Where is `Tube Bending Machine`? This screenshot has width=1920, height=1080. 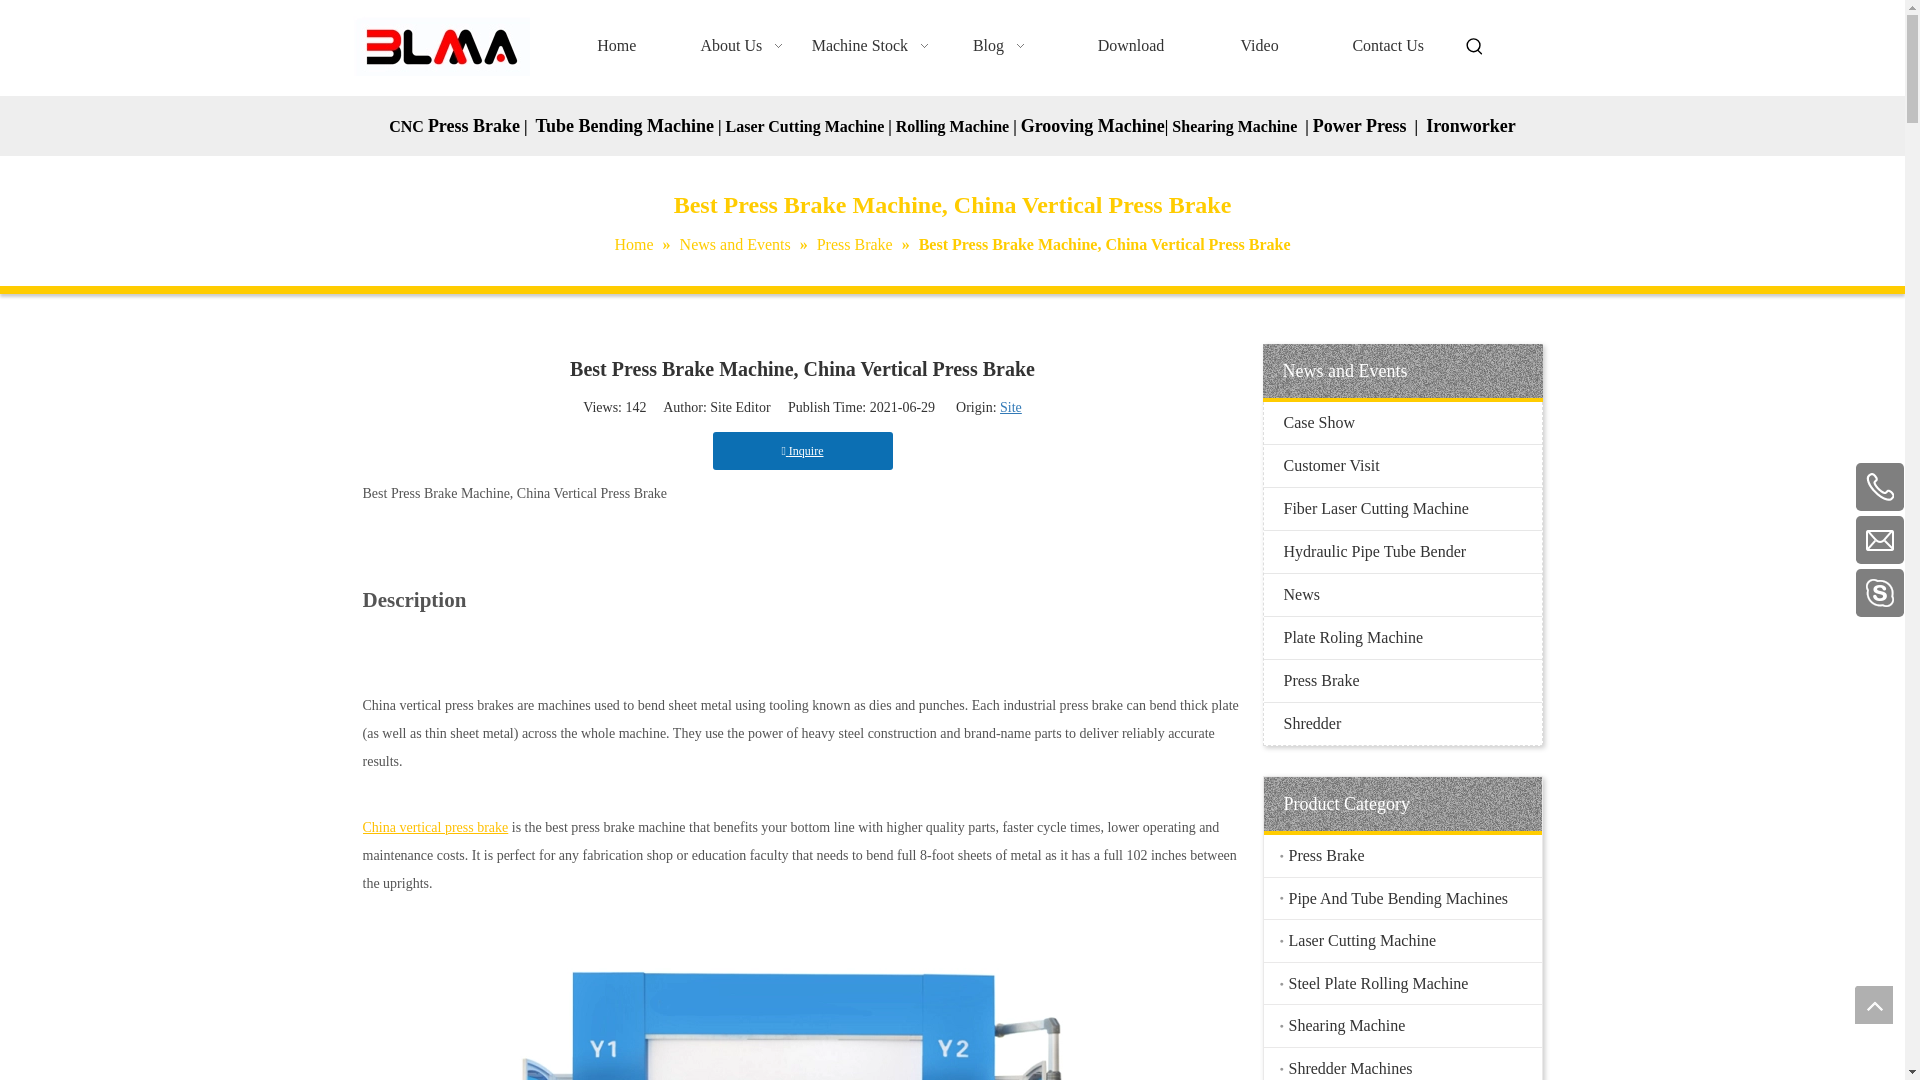 Tube Bending Machine is located at coordinates (624, 126).